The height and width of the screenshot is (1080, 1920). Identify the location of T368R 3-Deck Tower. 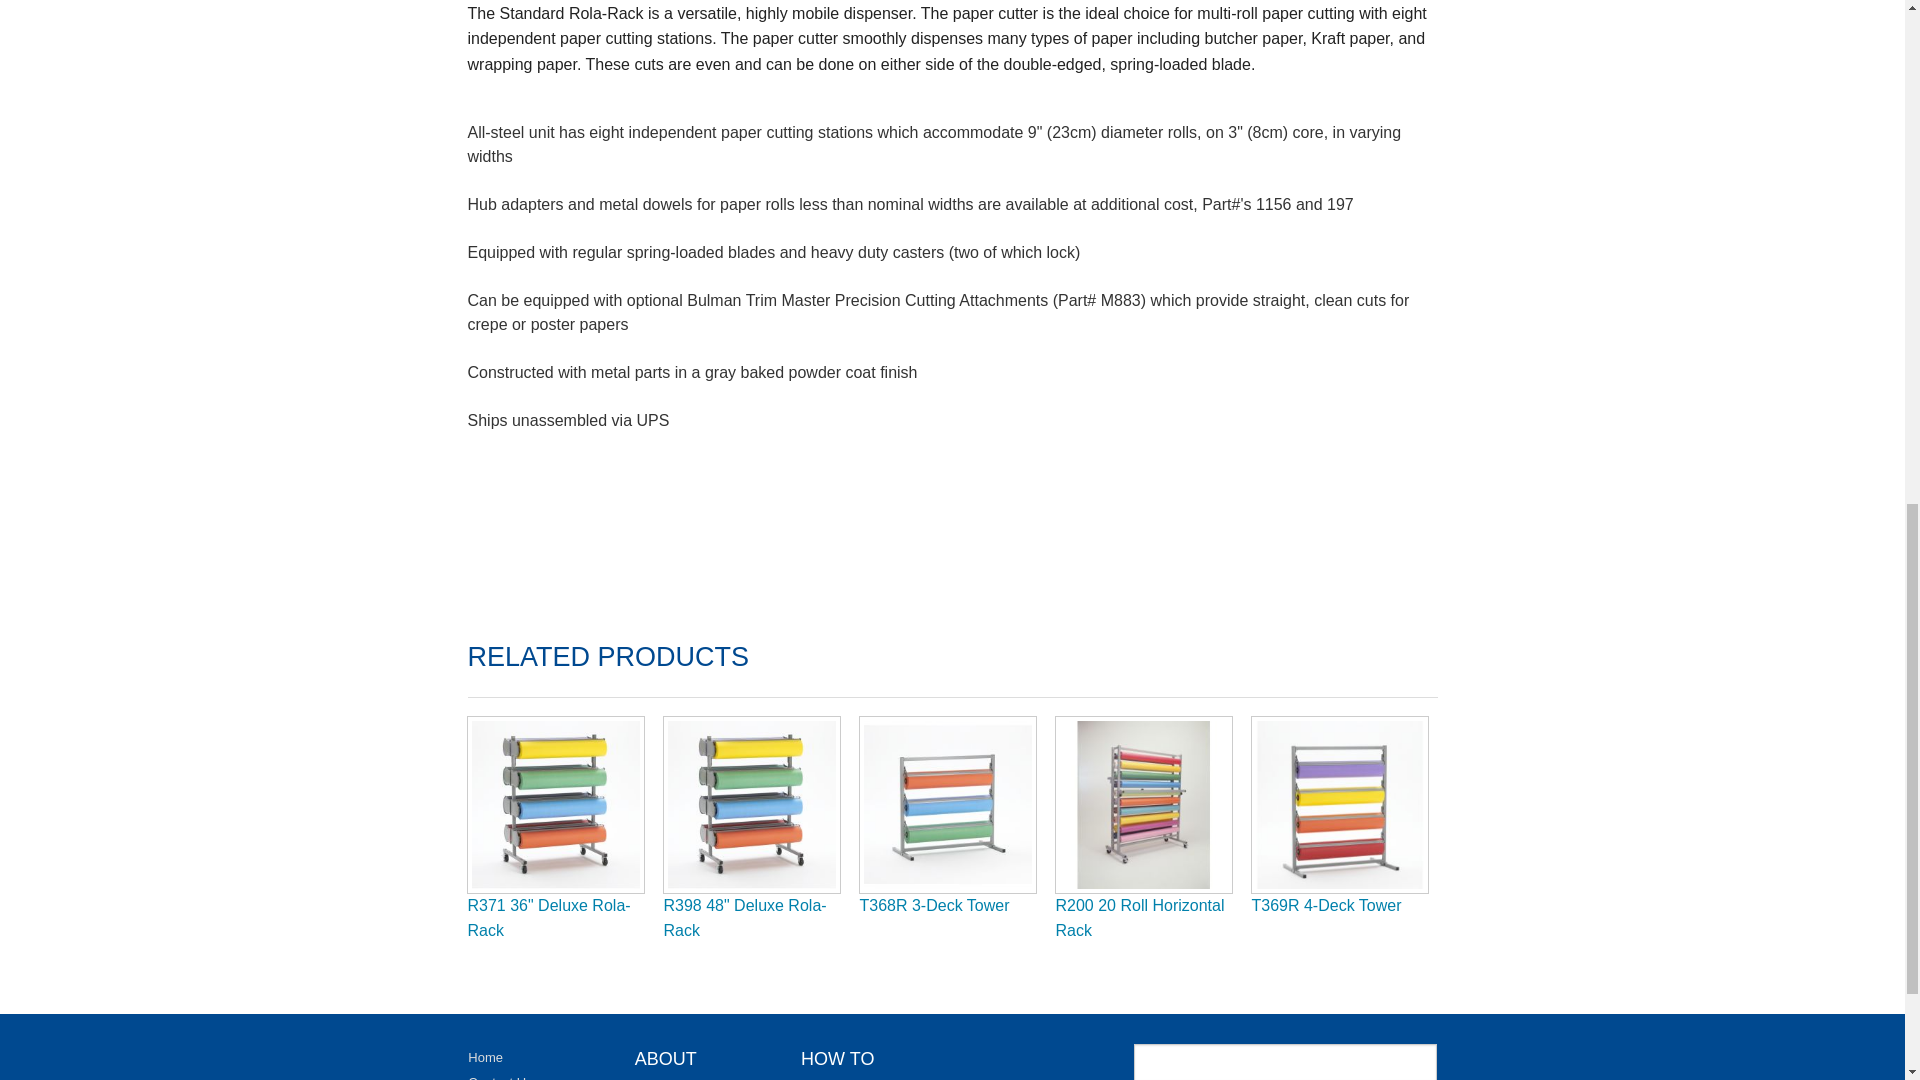
(934, 905).